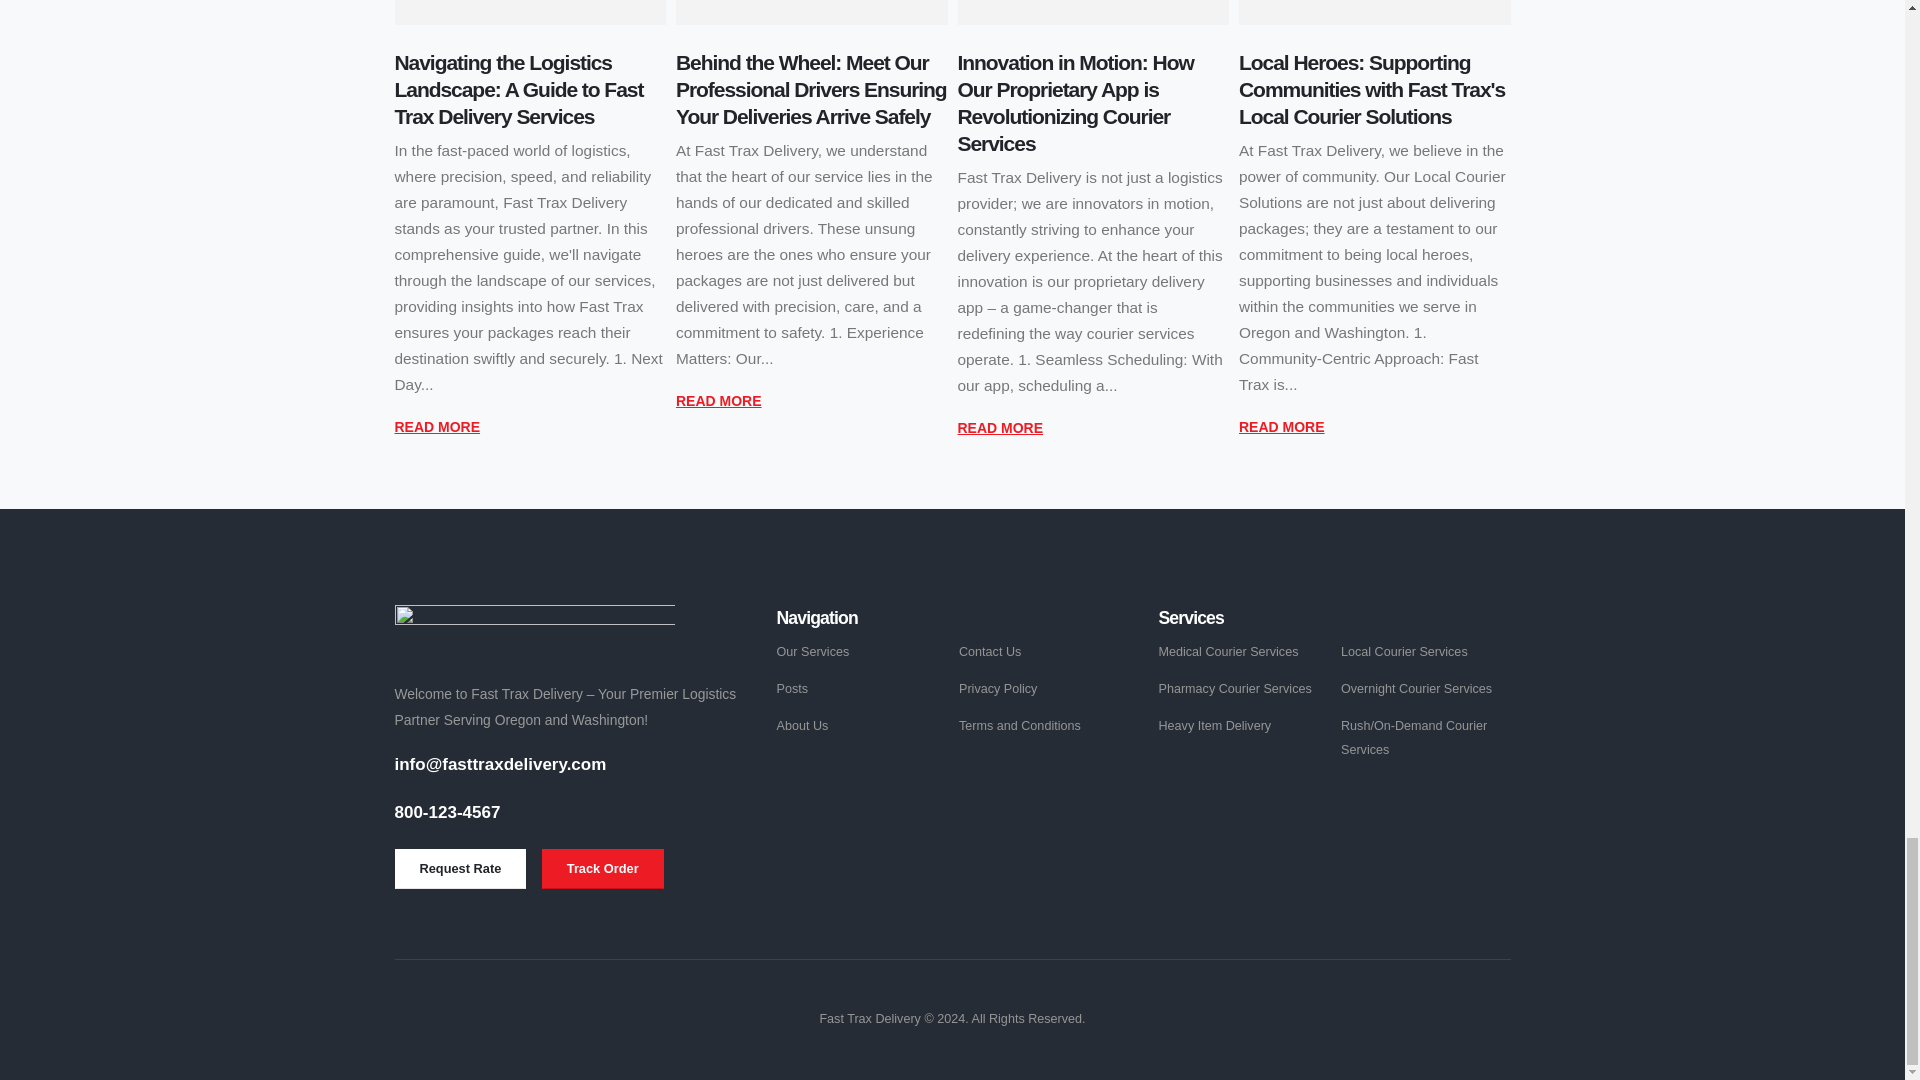  What do you see at coordinates (436, 426) in the screenshot?
I see `READ MORE` at bounding box center [436, 426].